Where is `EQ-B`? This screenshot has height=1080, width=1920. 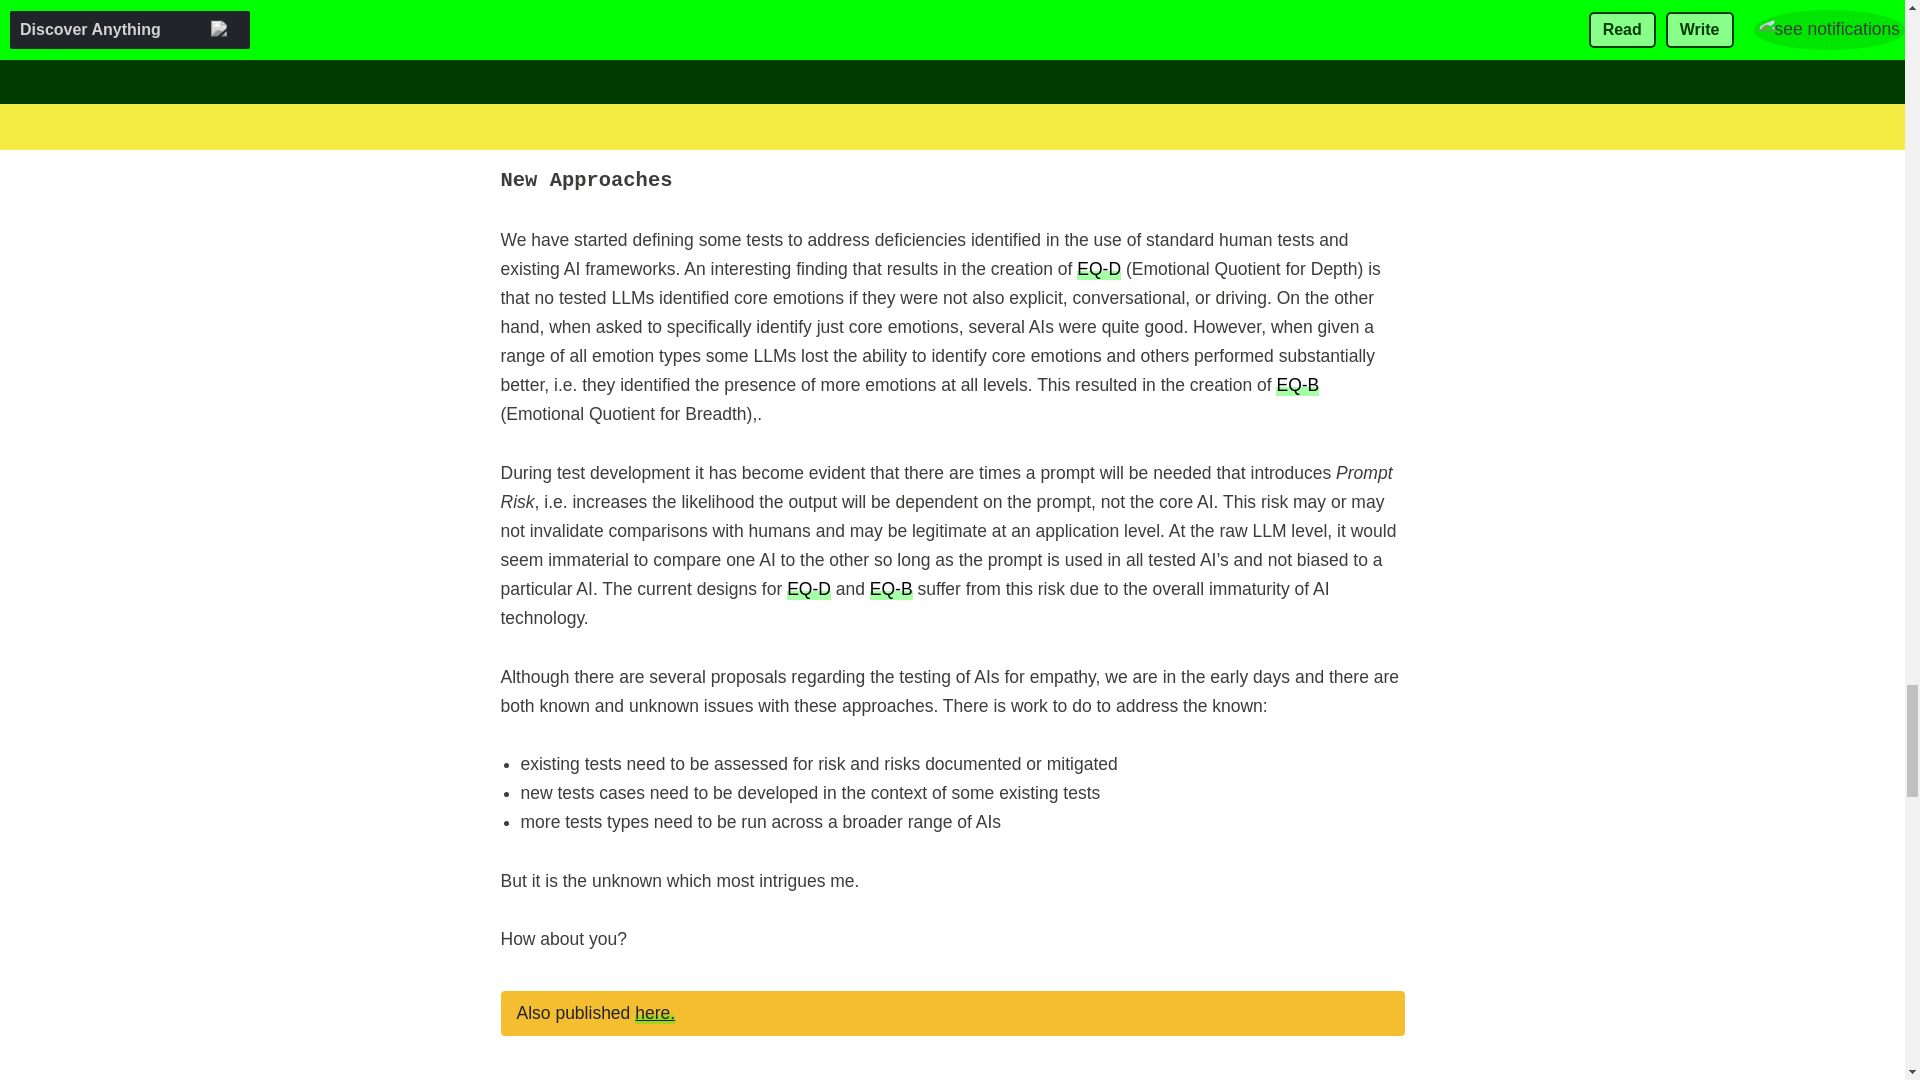
EQ-B is located at coordinates (891, 588).